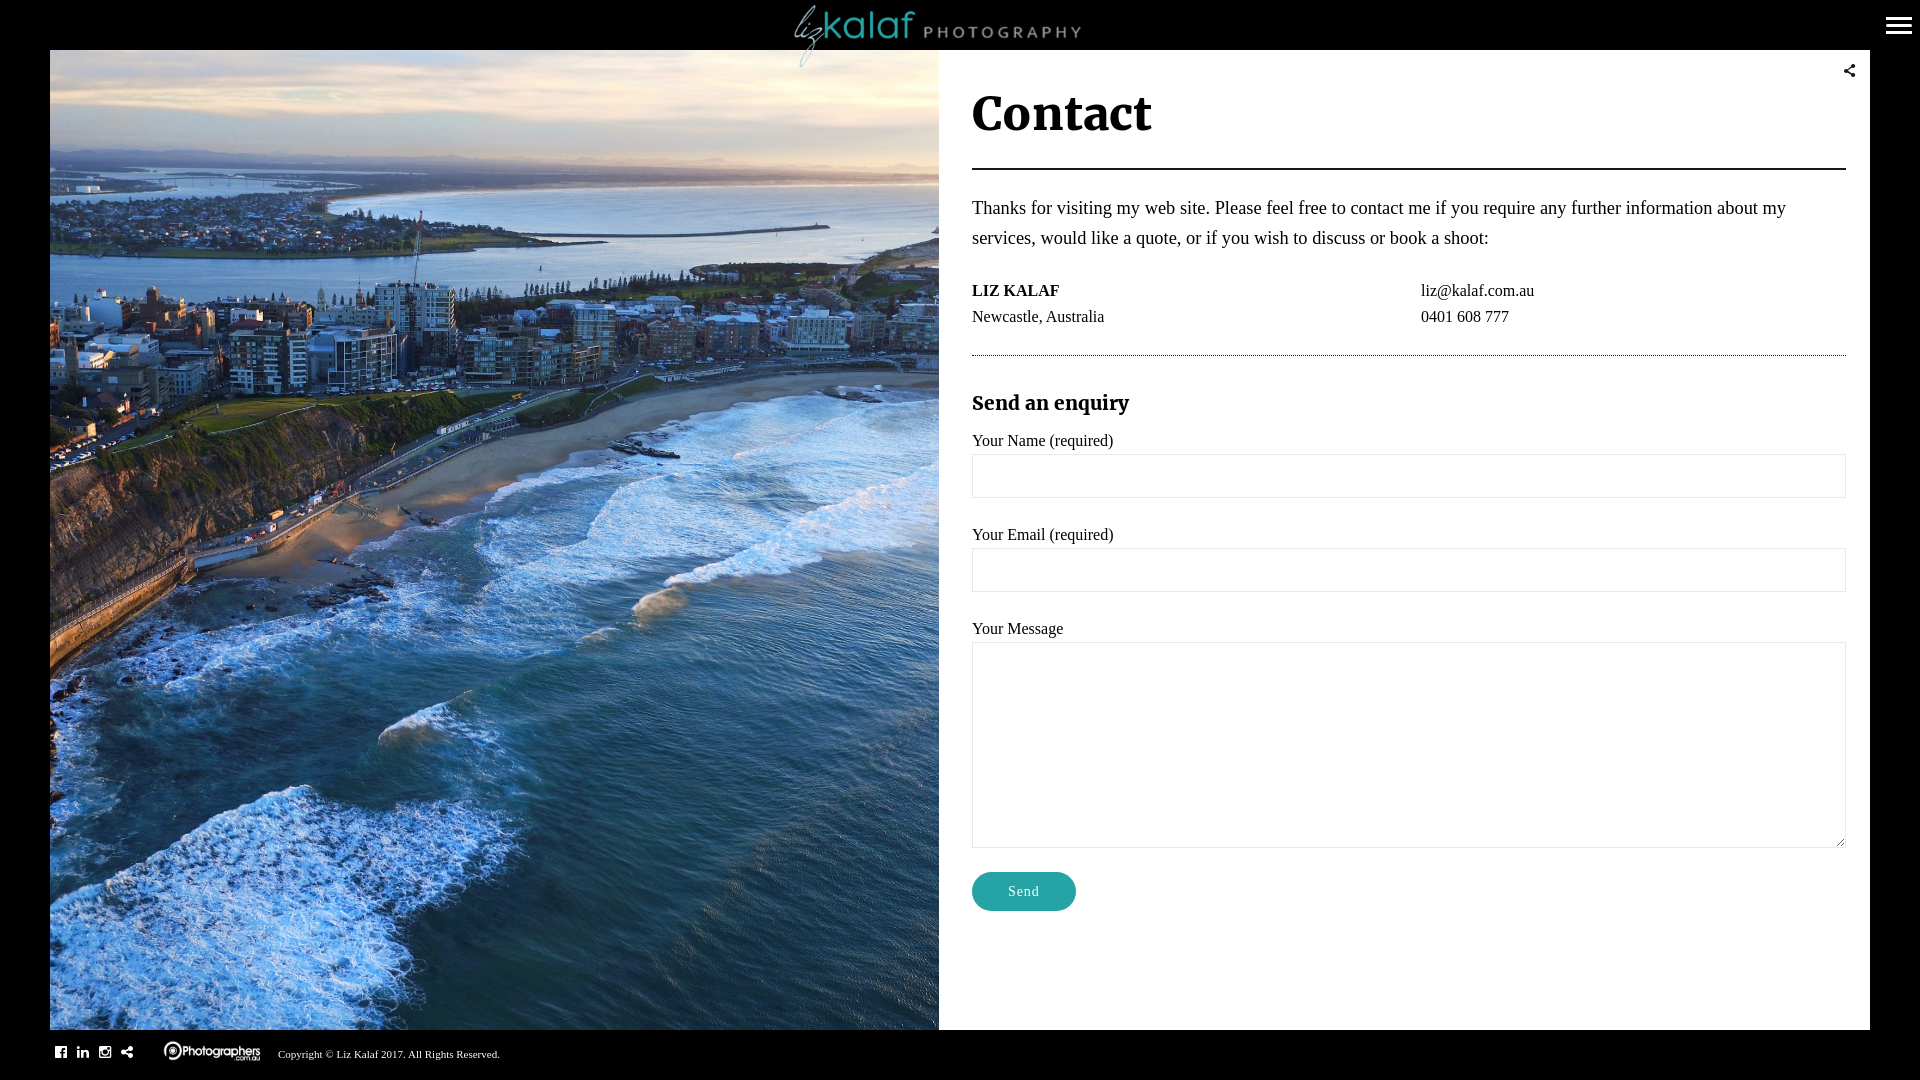  Describe the element at coordinates (960, 36) in the screenshot. I see `Liz Kalaf - Newcastle Photographer` at that location.